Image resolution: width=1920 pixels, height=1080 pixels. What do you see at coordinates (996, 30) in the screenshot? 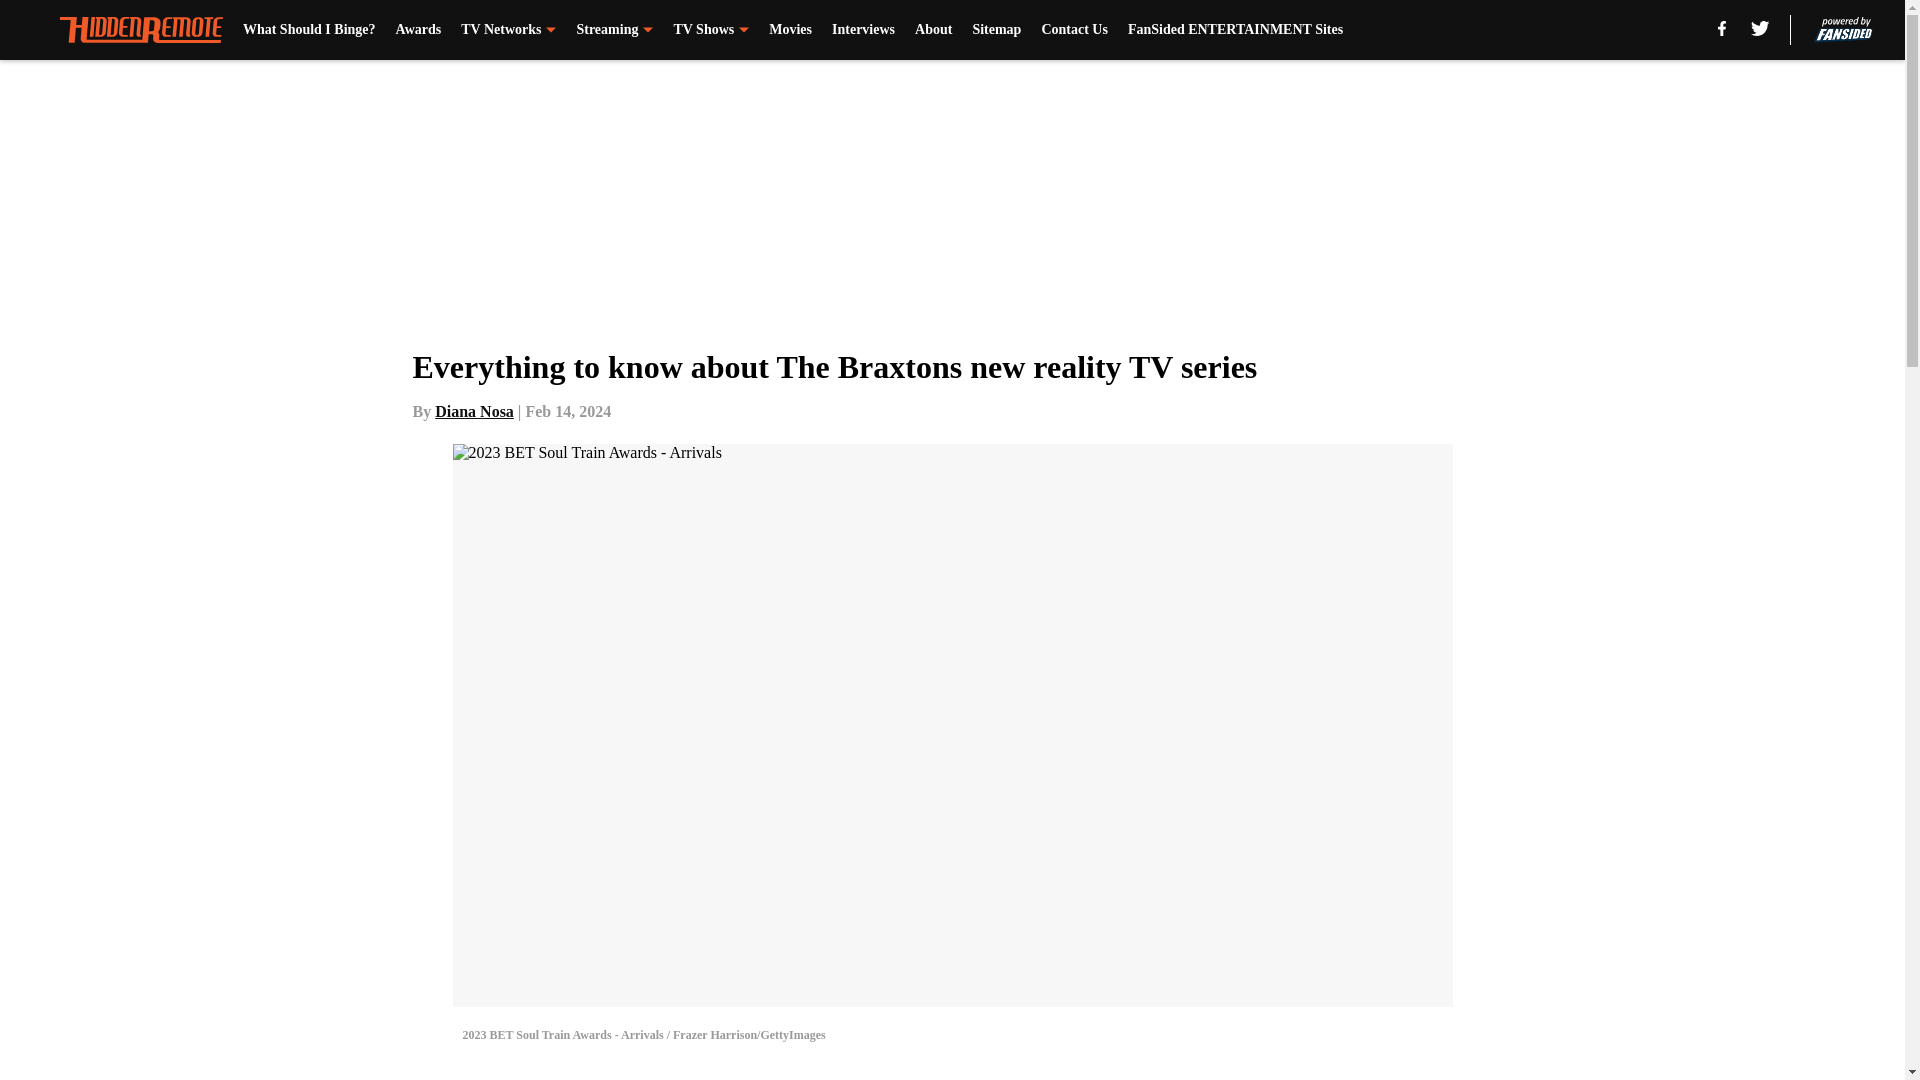
I see `Sitemap` at bounding box center [996, 30].